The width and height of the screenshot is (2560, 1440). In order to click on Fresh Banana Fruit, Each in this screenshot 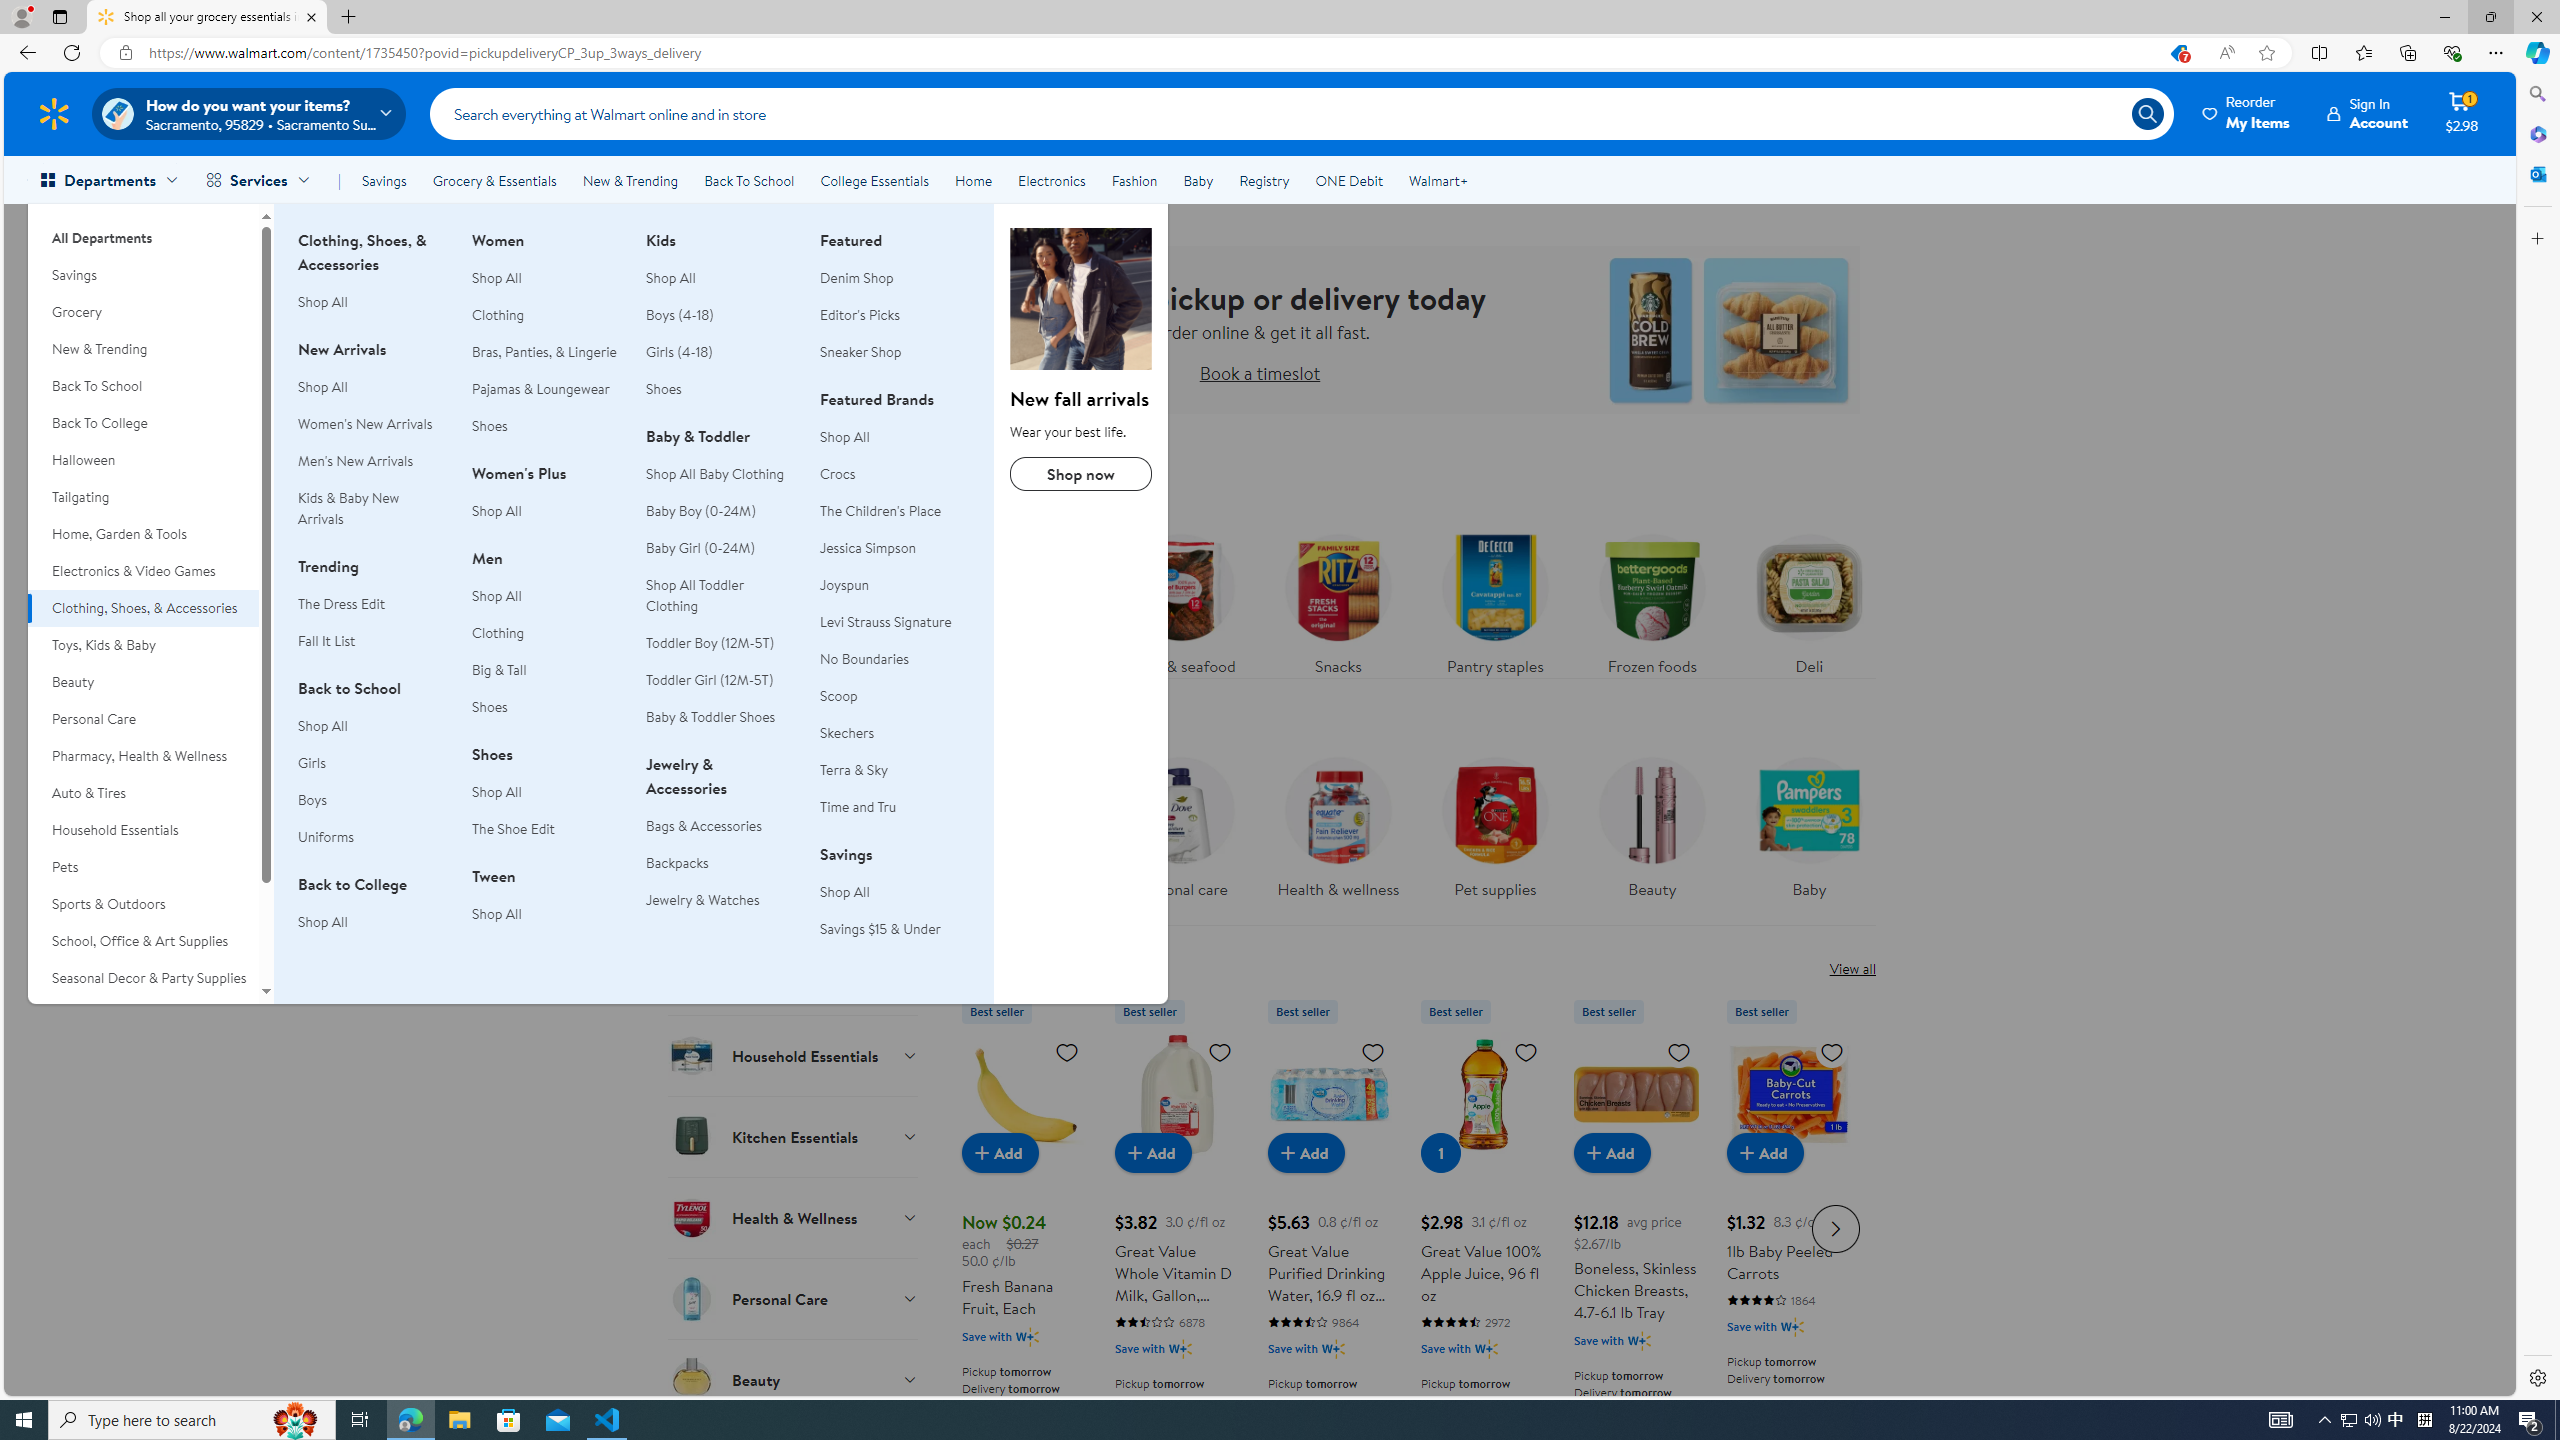, I will do `click(1025, 1094)`.